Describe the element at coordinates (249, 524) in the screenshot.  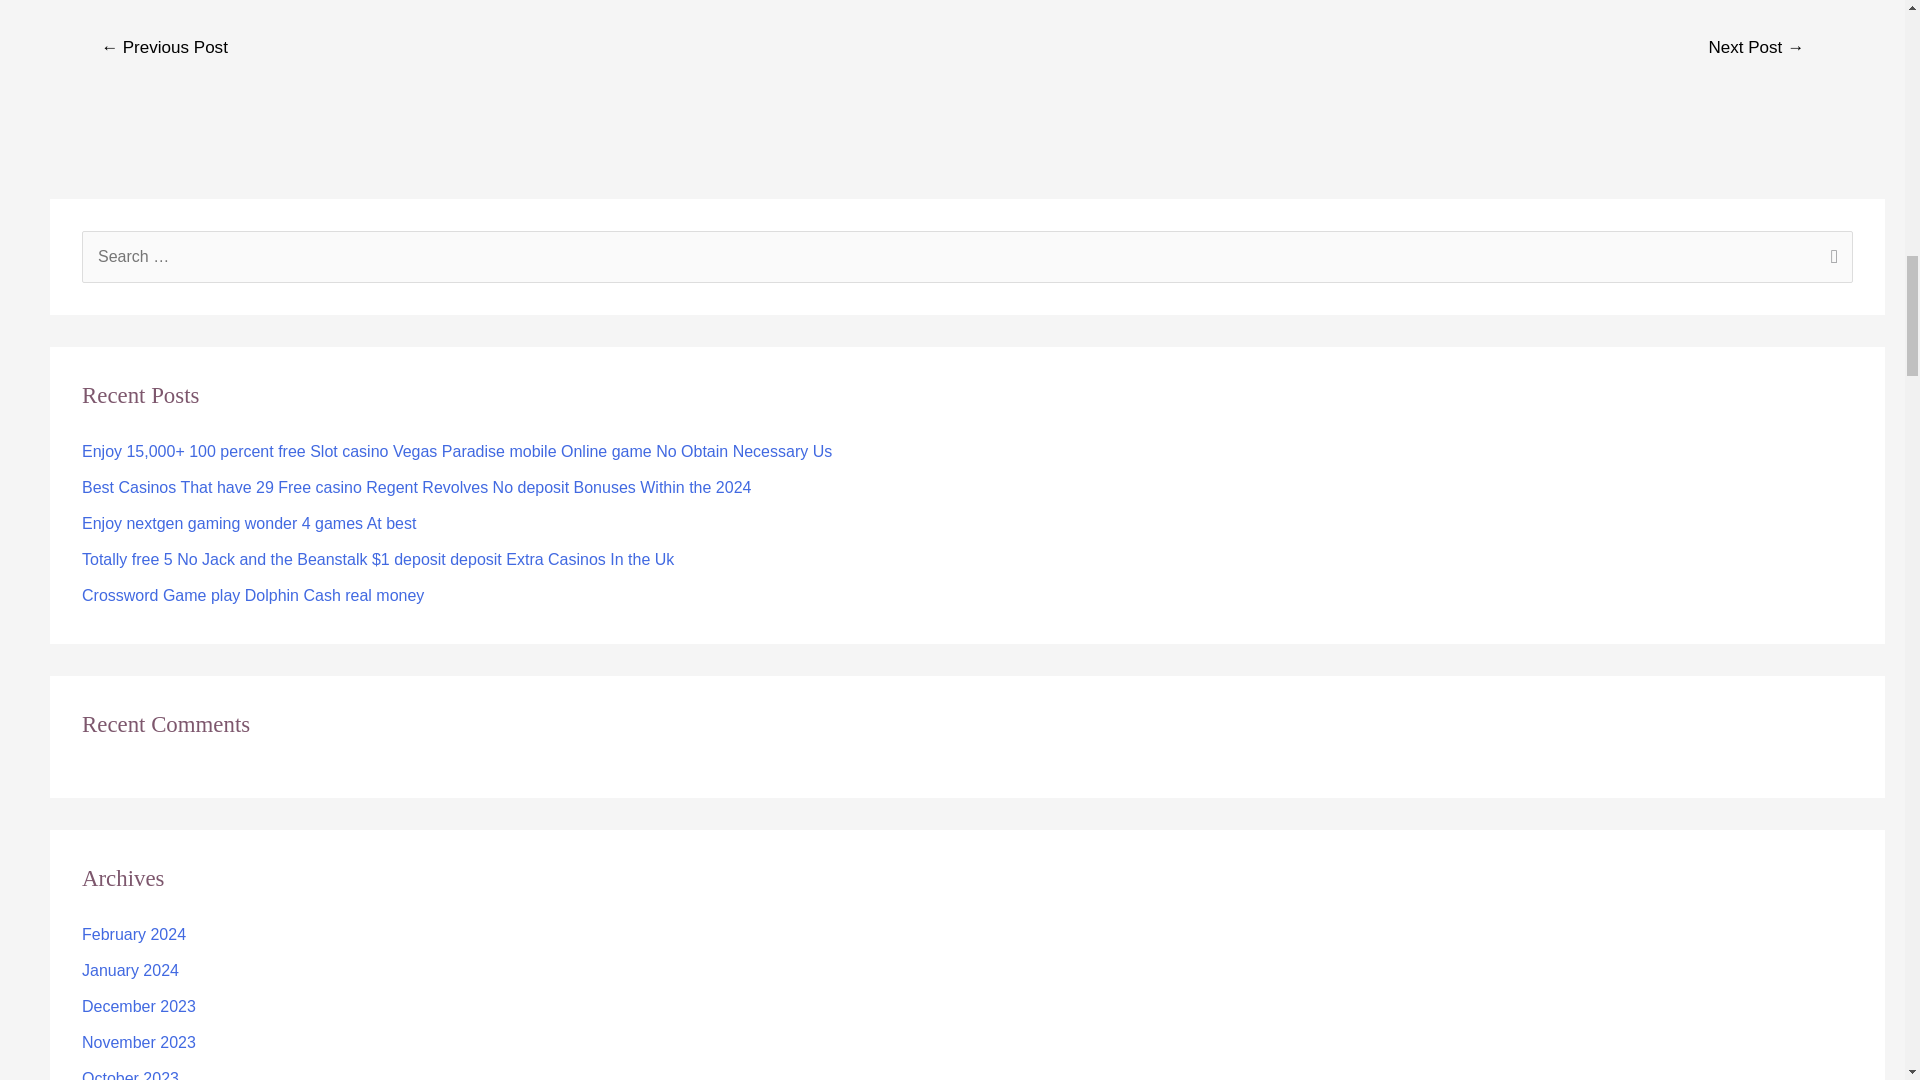
I see `Enjoy nextgen gaming wonder 4 games At best` at that location.